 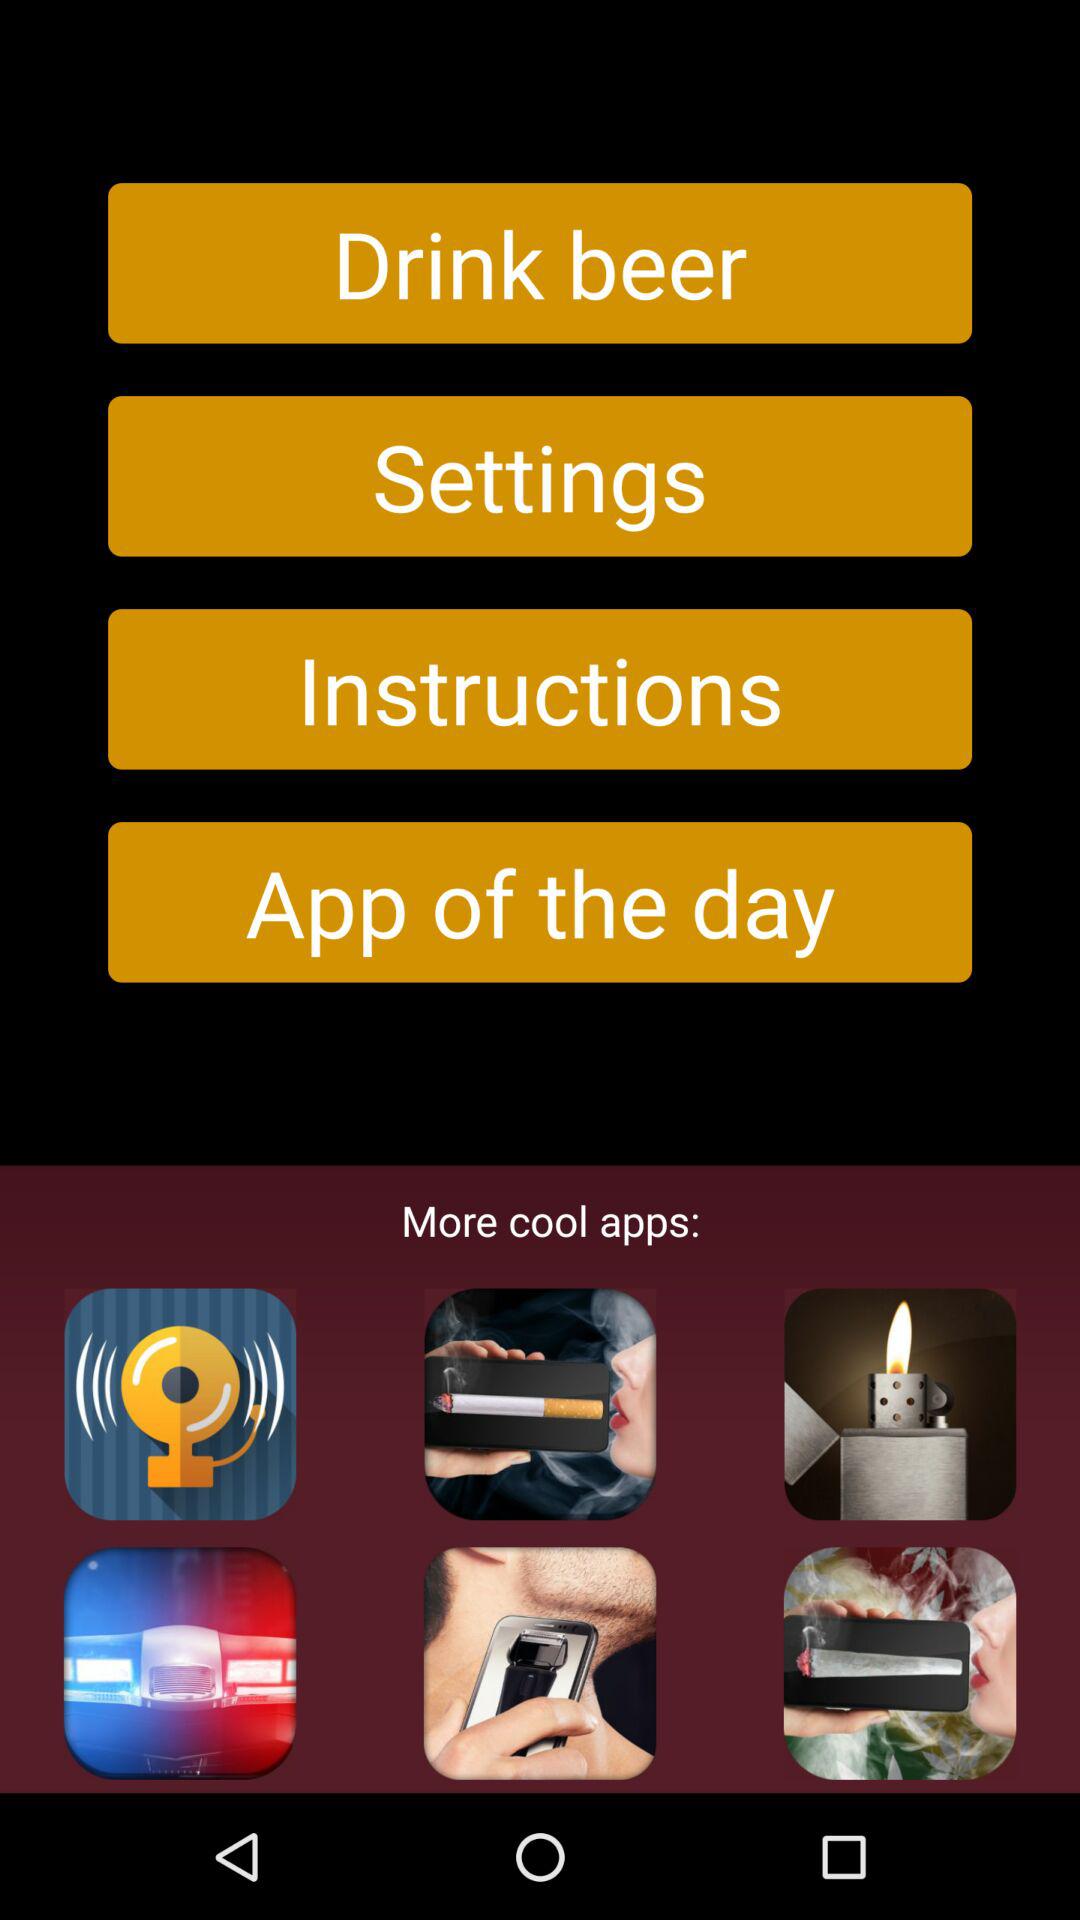 What do you see at coordinates (540, 262) in the screenshot?
I see `turn off the icon above the settings button` at bounding box center [540, 262].